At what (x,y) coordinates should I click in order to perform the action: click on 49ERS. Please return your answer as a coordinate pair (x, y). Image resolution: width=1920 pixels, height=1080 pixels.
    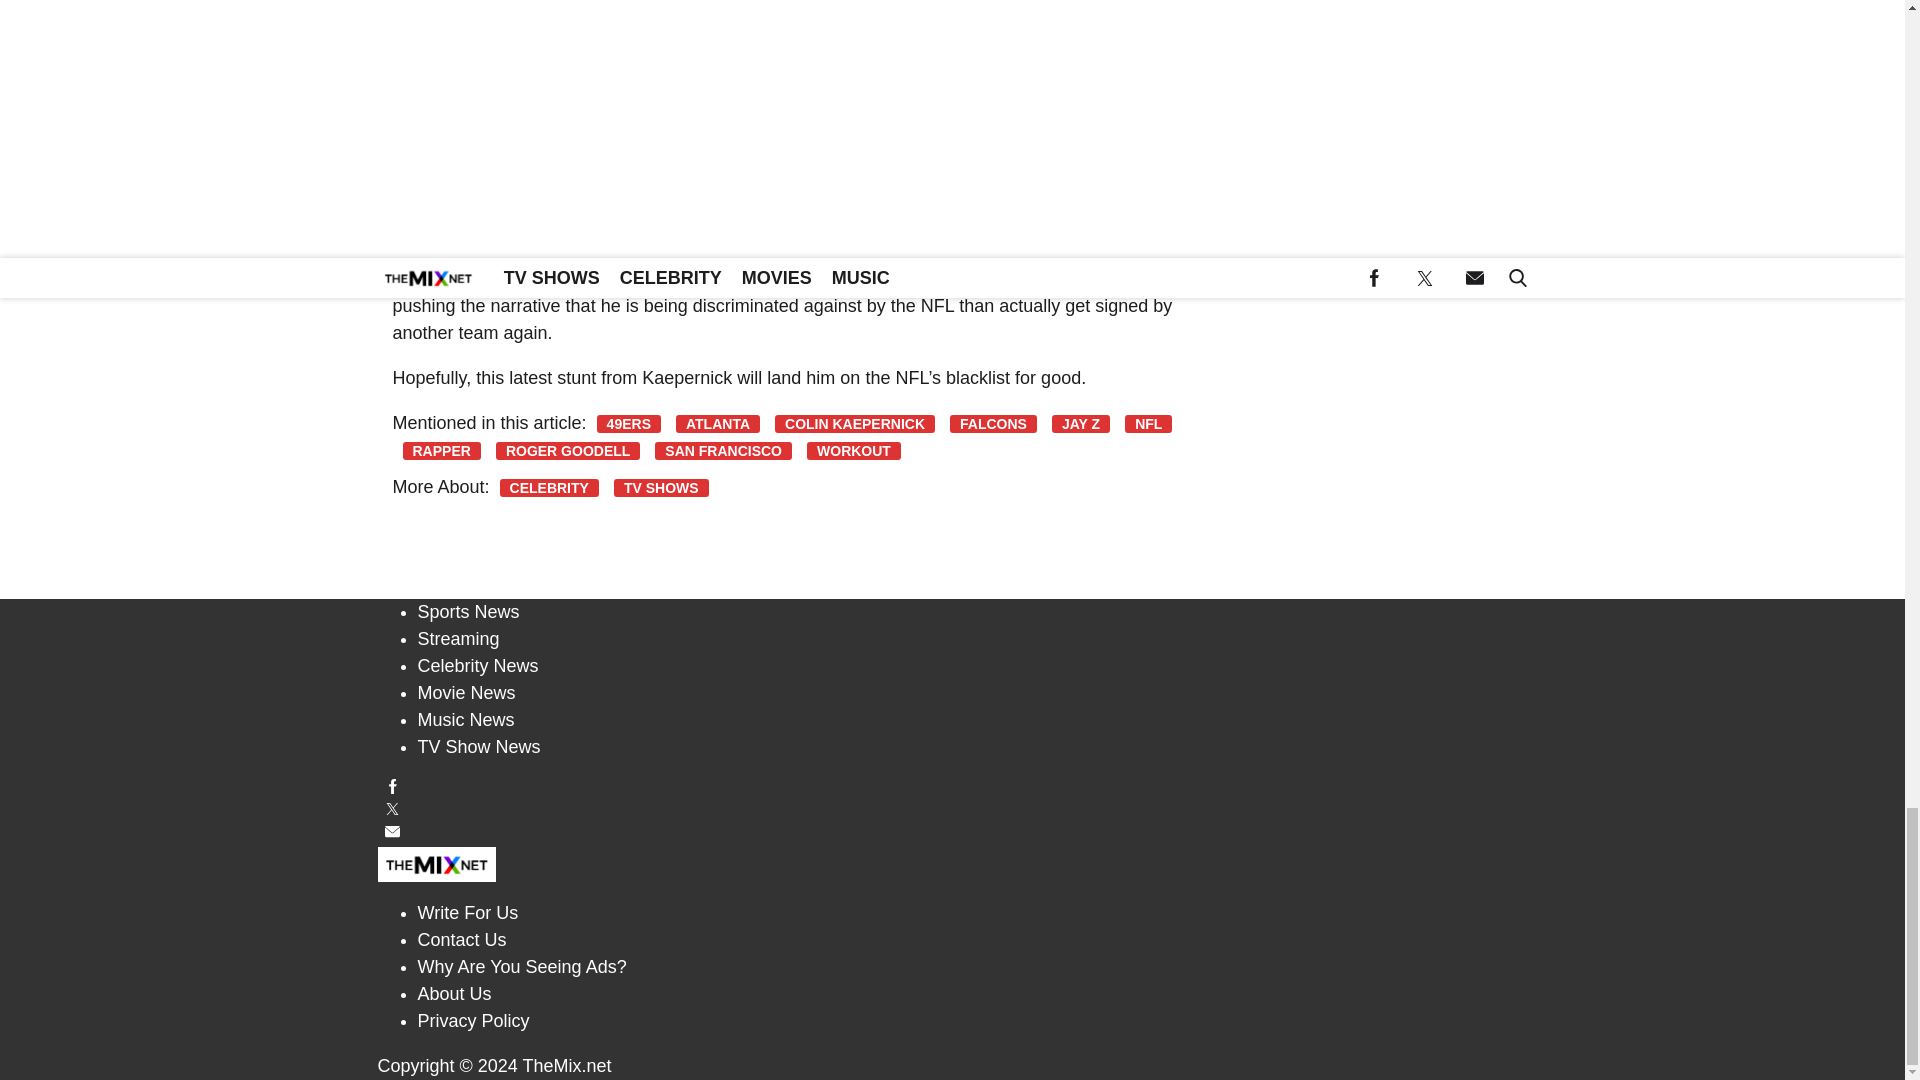
    Looking at the image, I should click on (628, 424).